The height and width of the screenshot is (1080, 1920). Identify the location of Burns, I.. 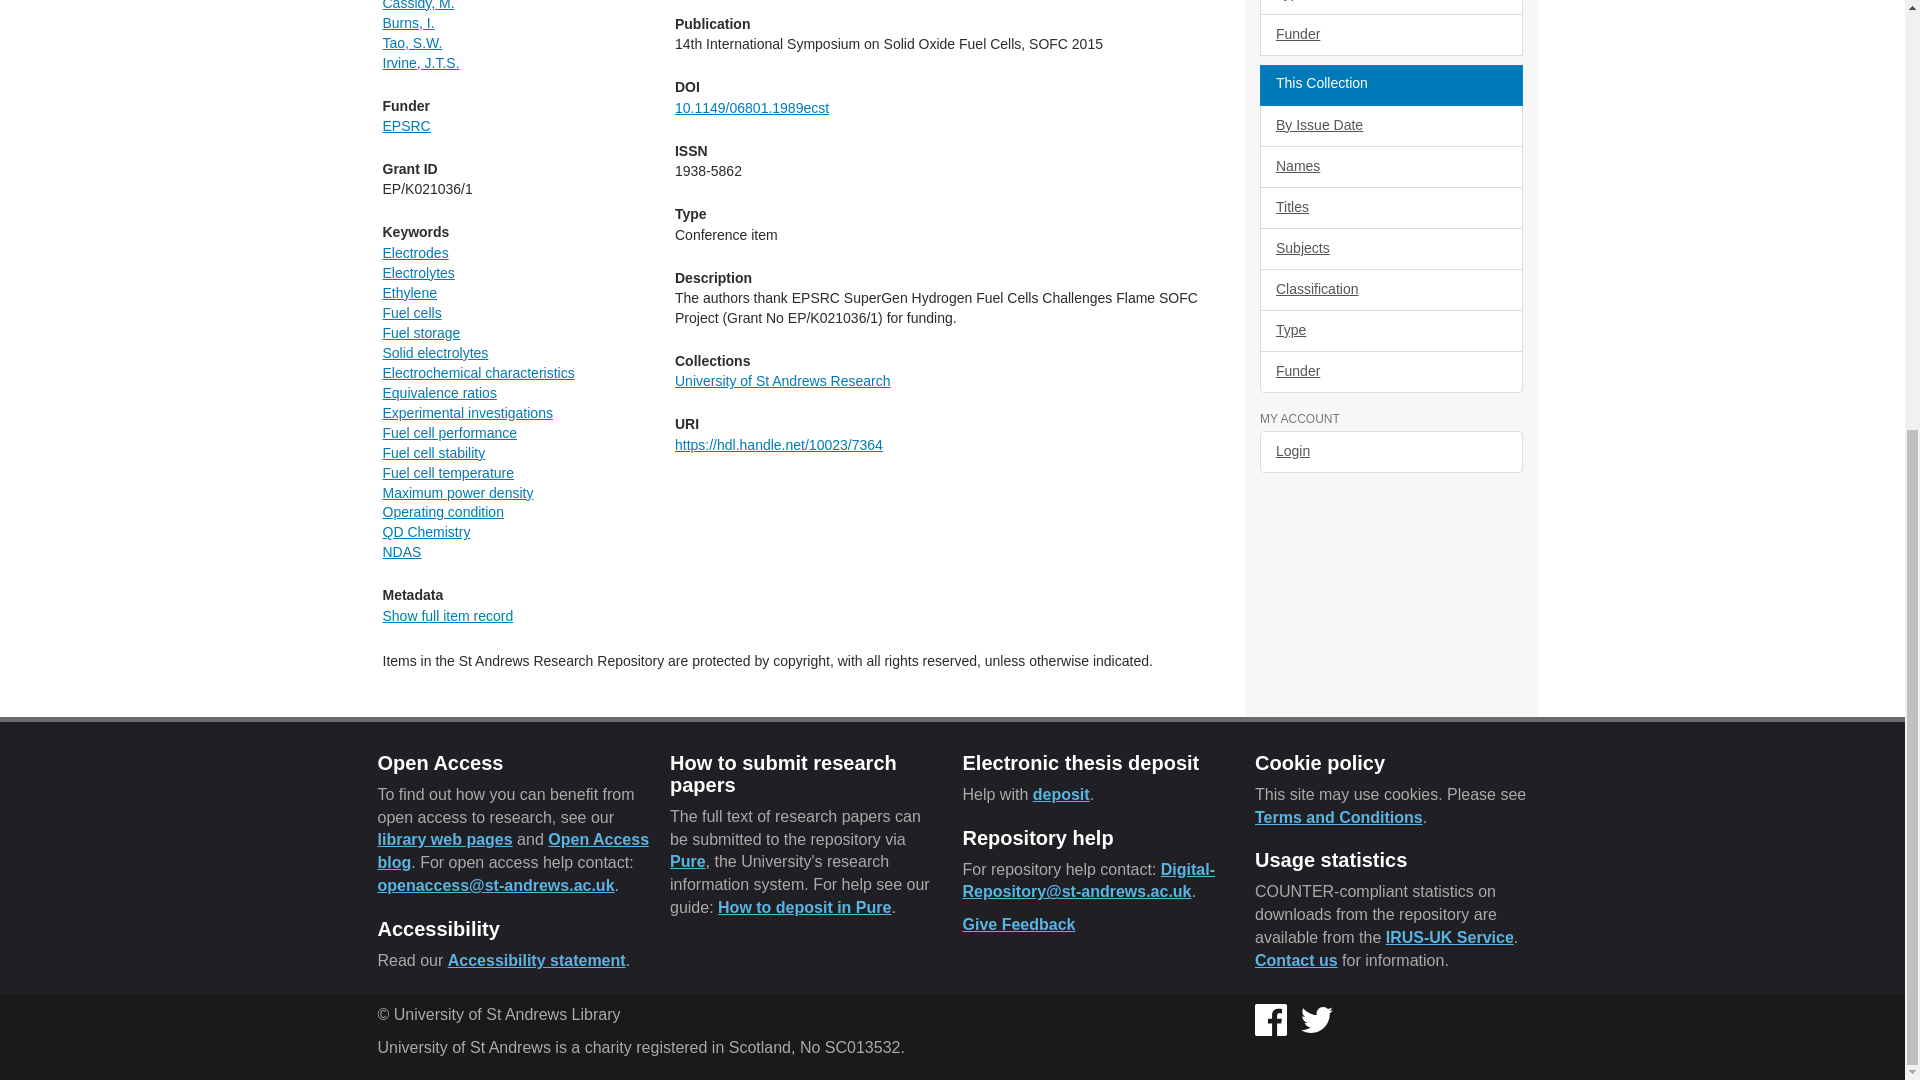
(408, 23).